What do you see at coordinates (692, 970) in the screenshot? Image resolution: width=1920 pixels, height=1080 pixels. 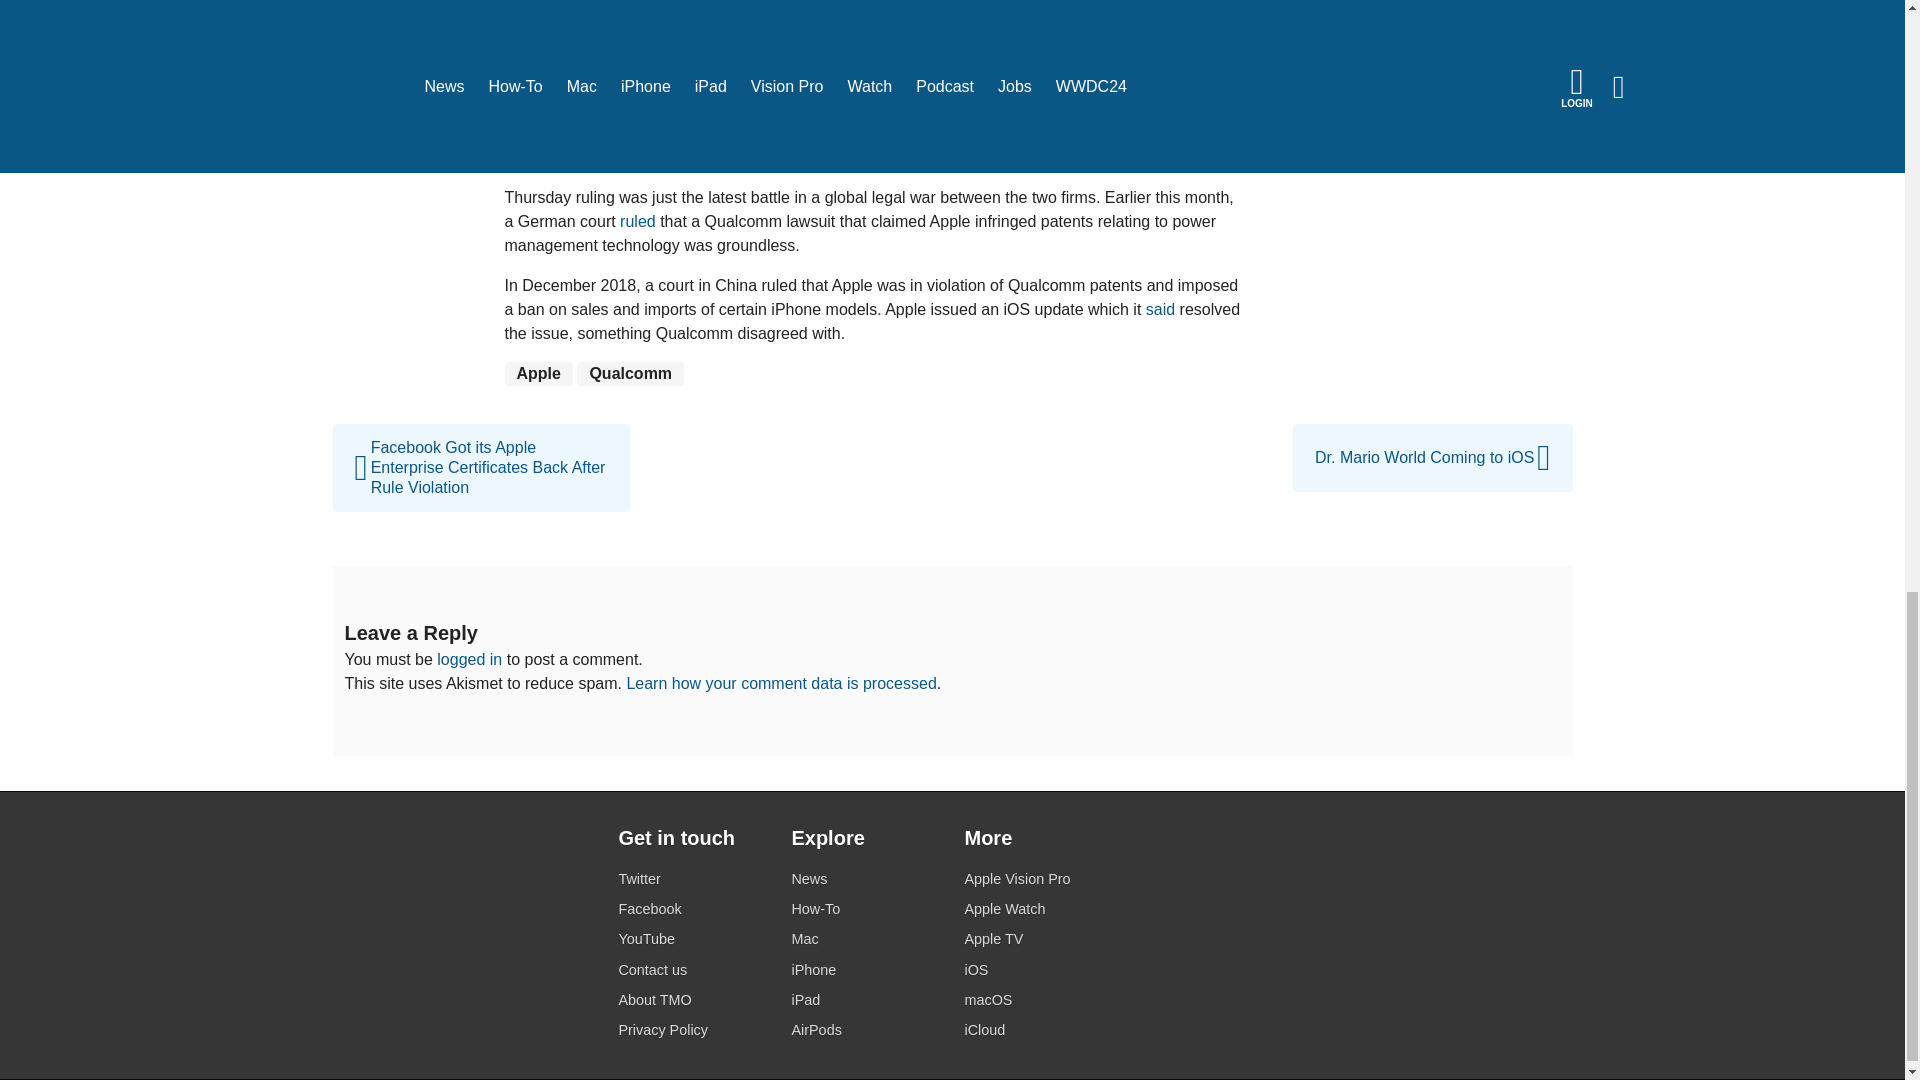 I see `Contact us` at bounding box center [692, 970].